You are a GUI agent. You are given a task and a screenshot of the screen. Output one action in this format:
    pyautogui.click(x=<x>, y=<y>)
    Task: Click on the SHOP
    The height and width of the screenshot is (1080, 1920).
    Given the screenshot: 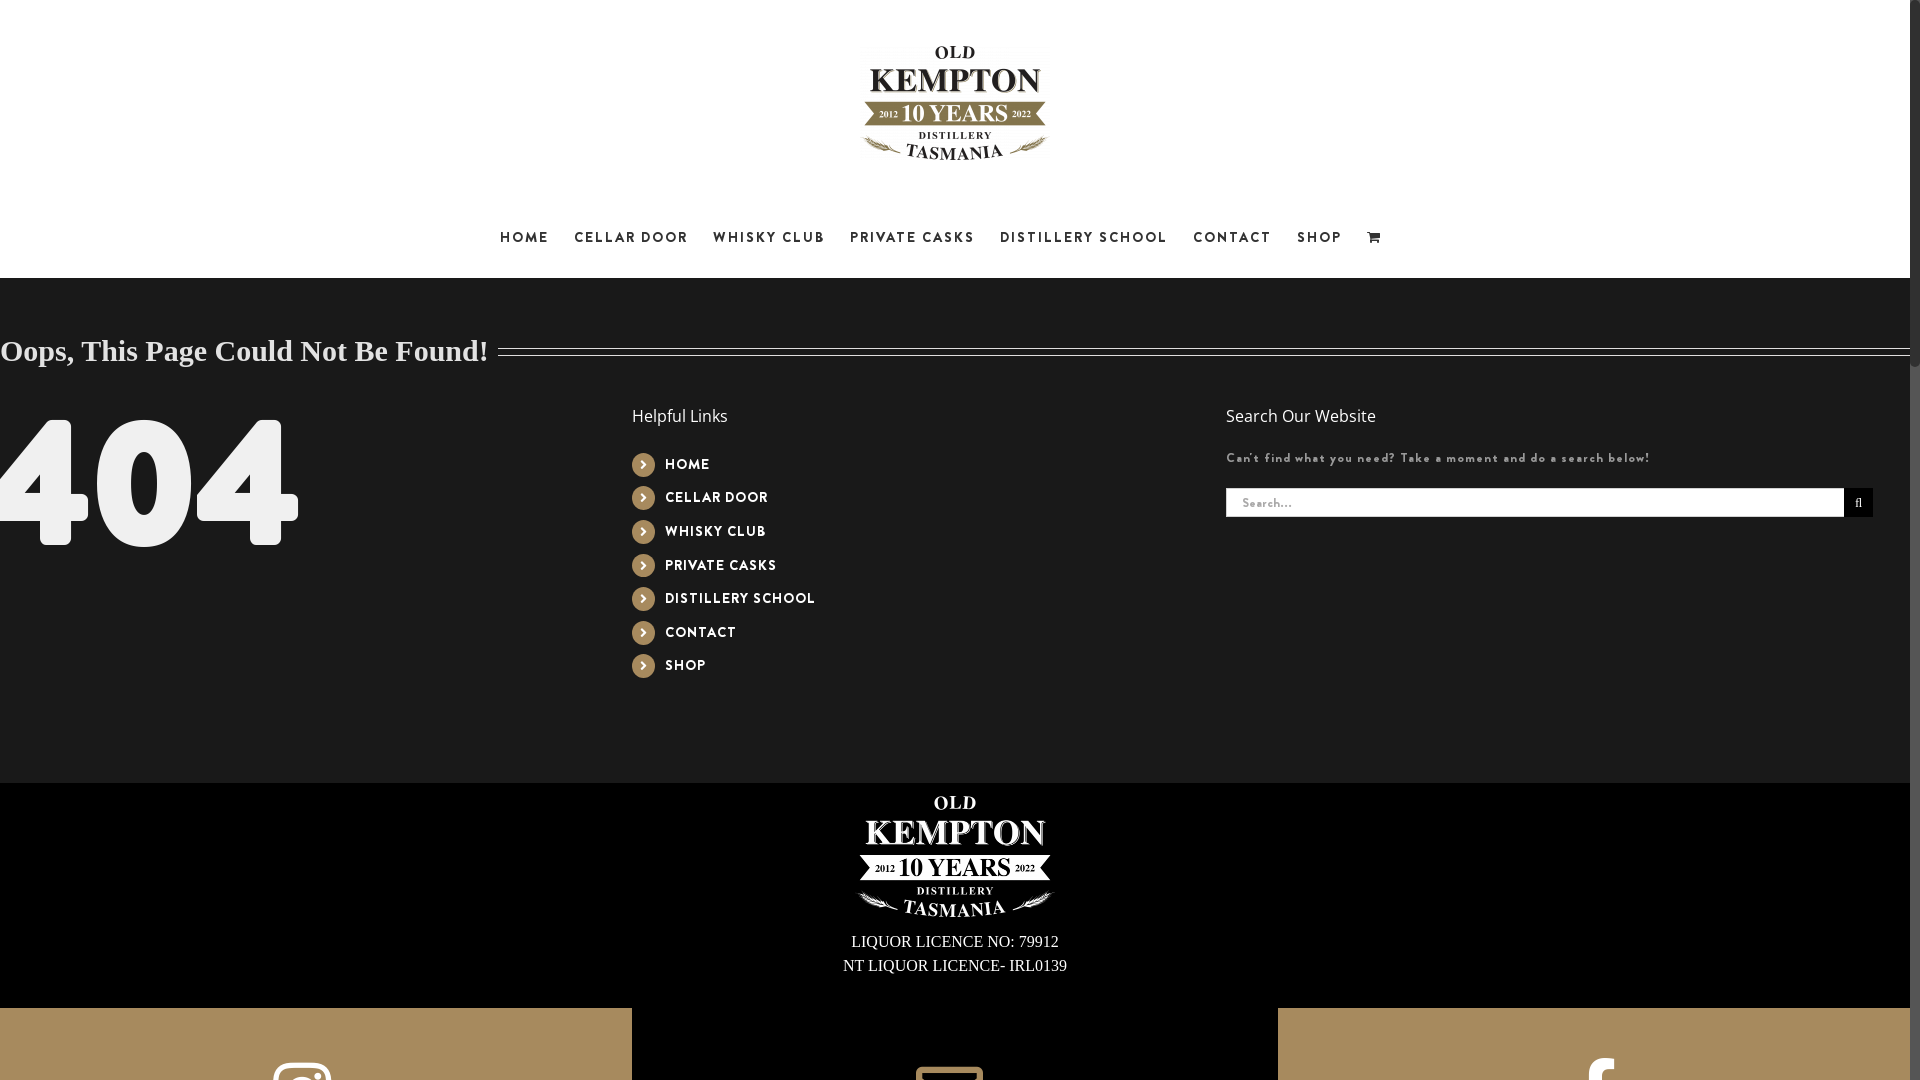 What is the action you would take?
    pyautogui.click(x=1318, y=237)
    